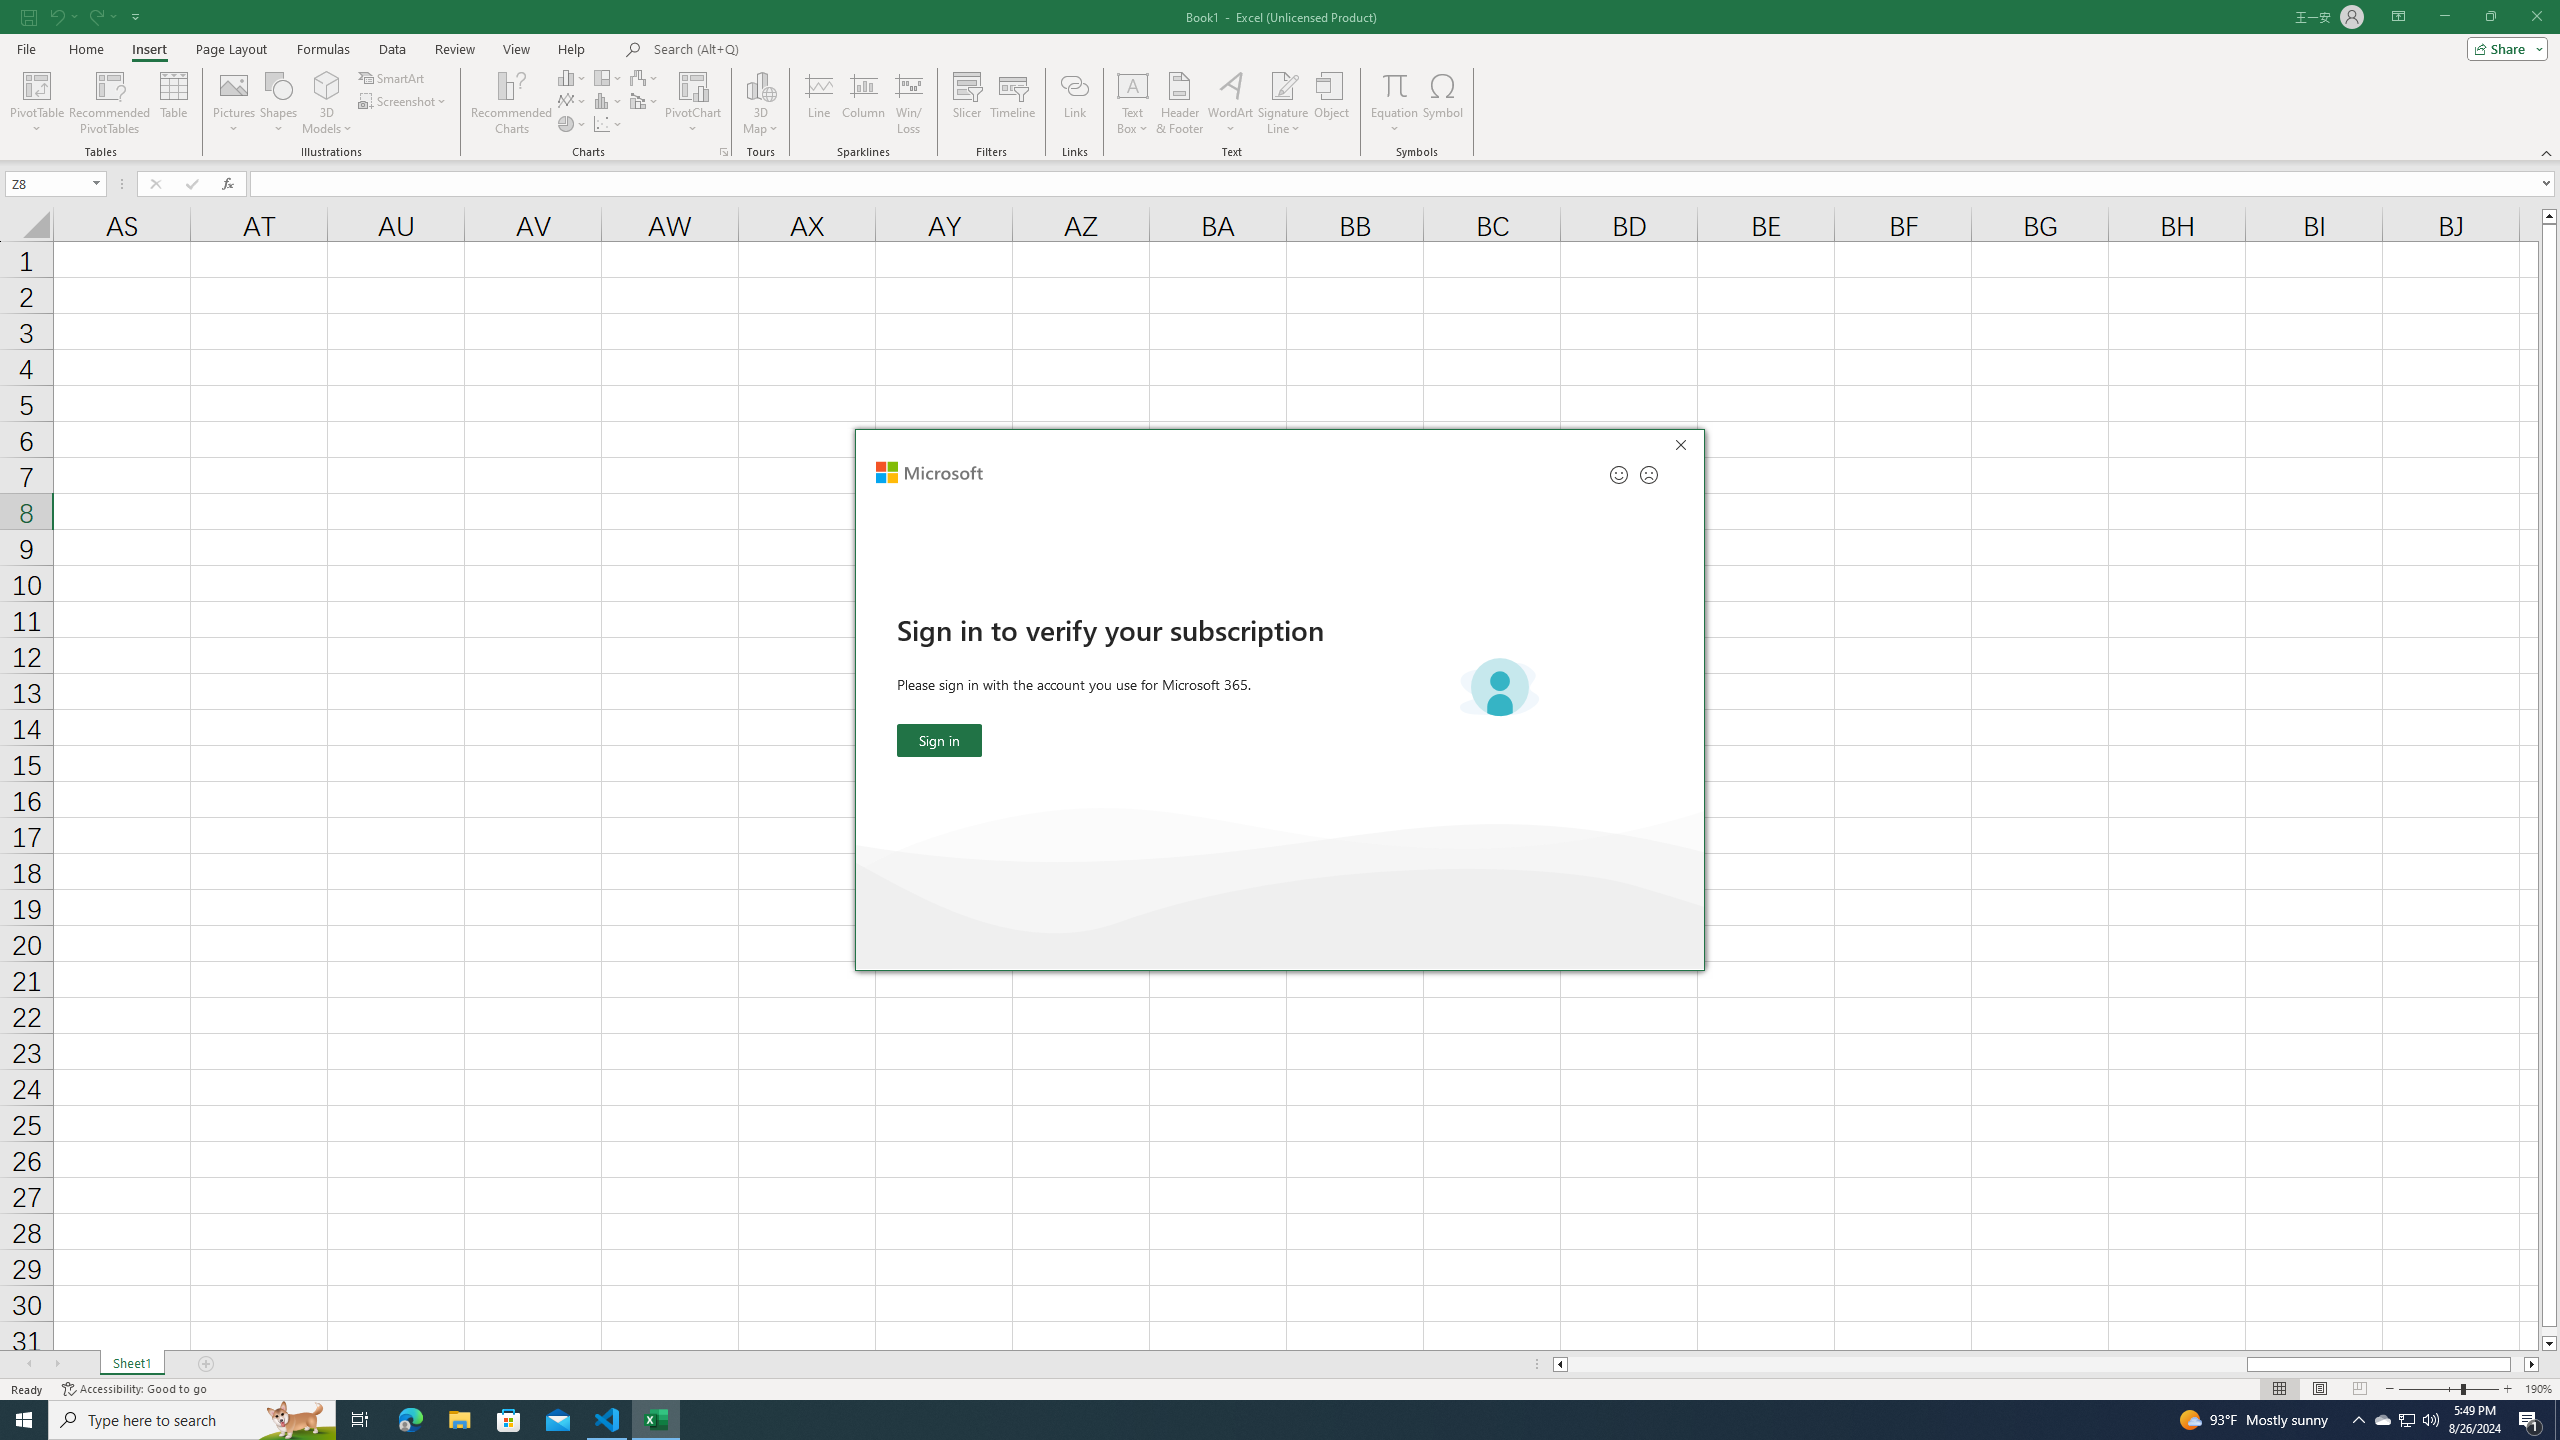 This screenshot has width=2560, height=1440. Describe the element at coordinates (2550, 216) in the screenshot. I see `Line up` at that location.